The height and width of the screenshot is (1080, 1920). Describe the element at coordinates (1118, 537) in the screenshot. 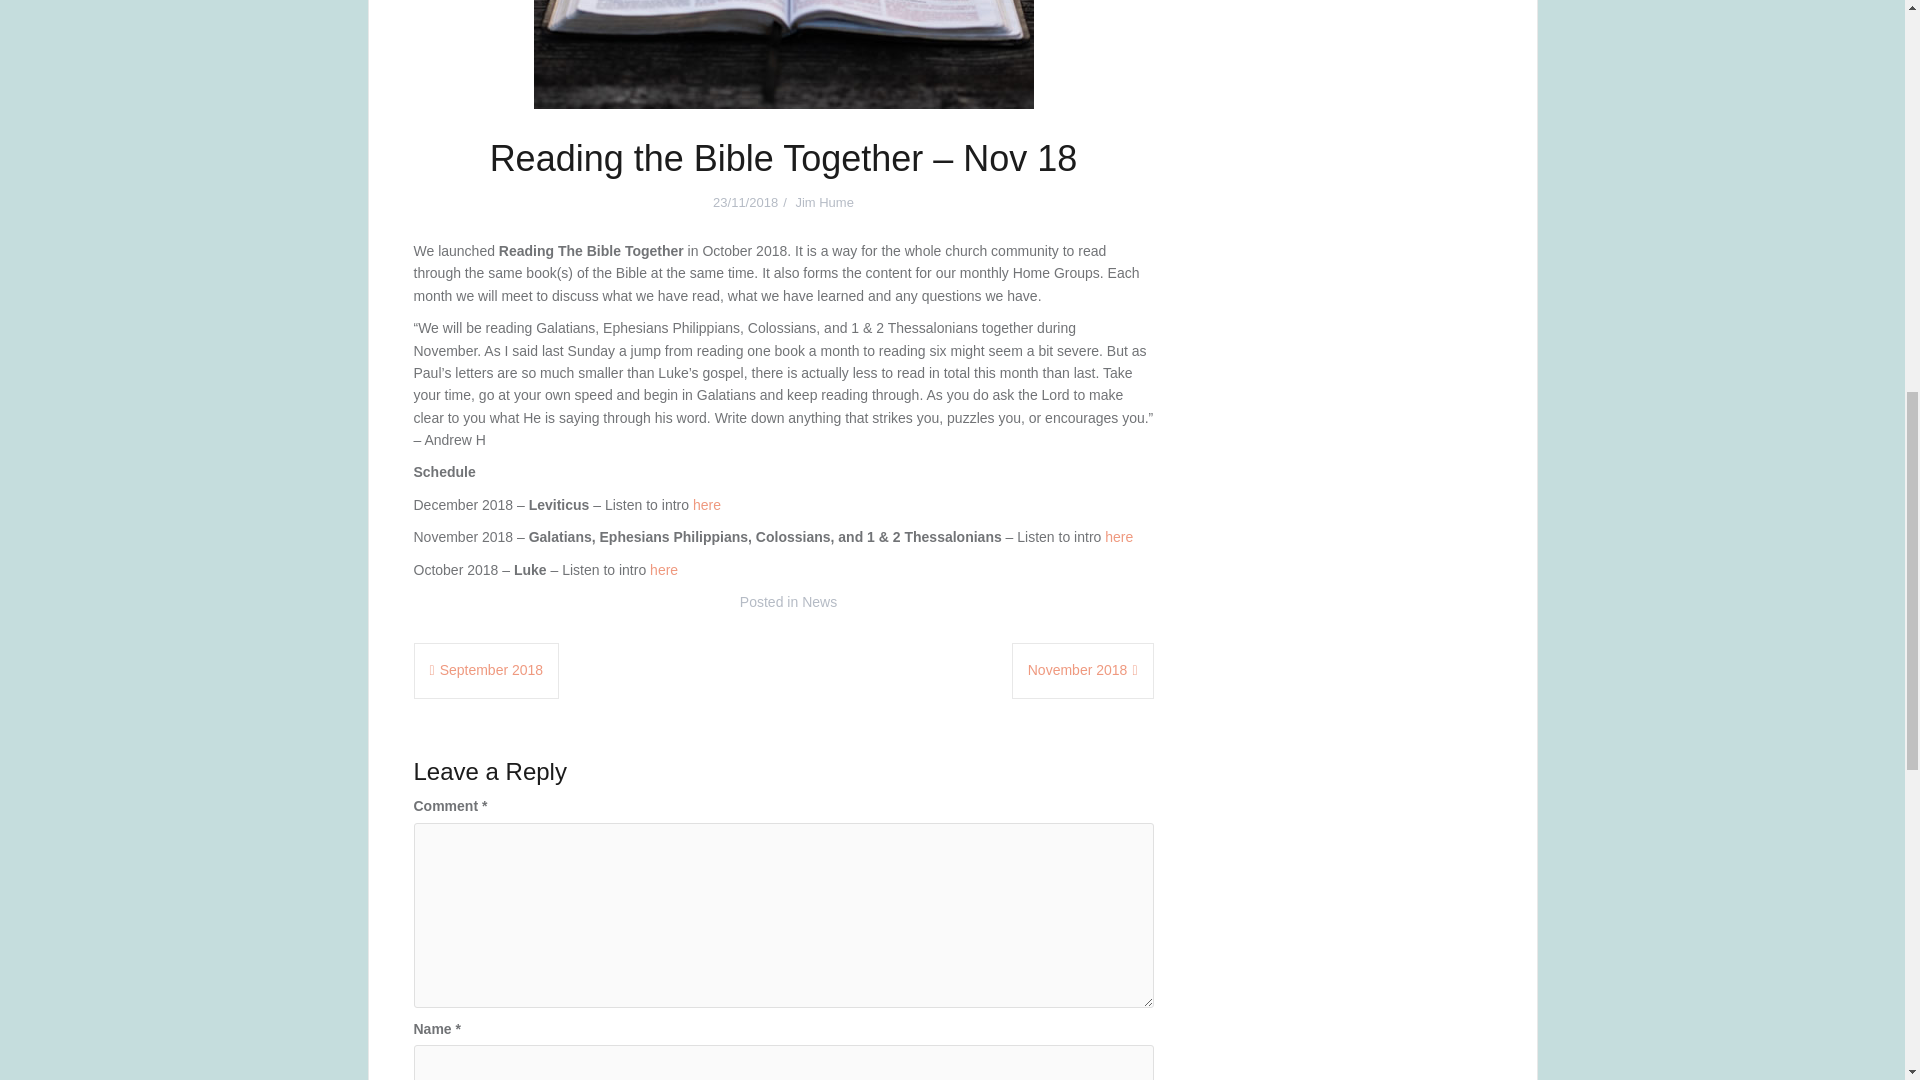

I see `here` at that location.